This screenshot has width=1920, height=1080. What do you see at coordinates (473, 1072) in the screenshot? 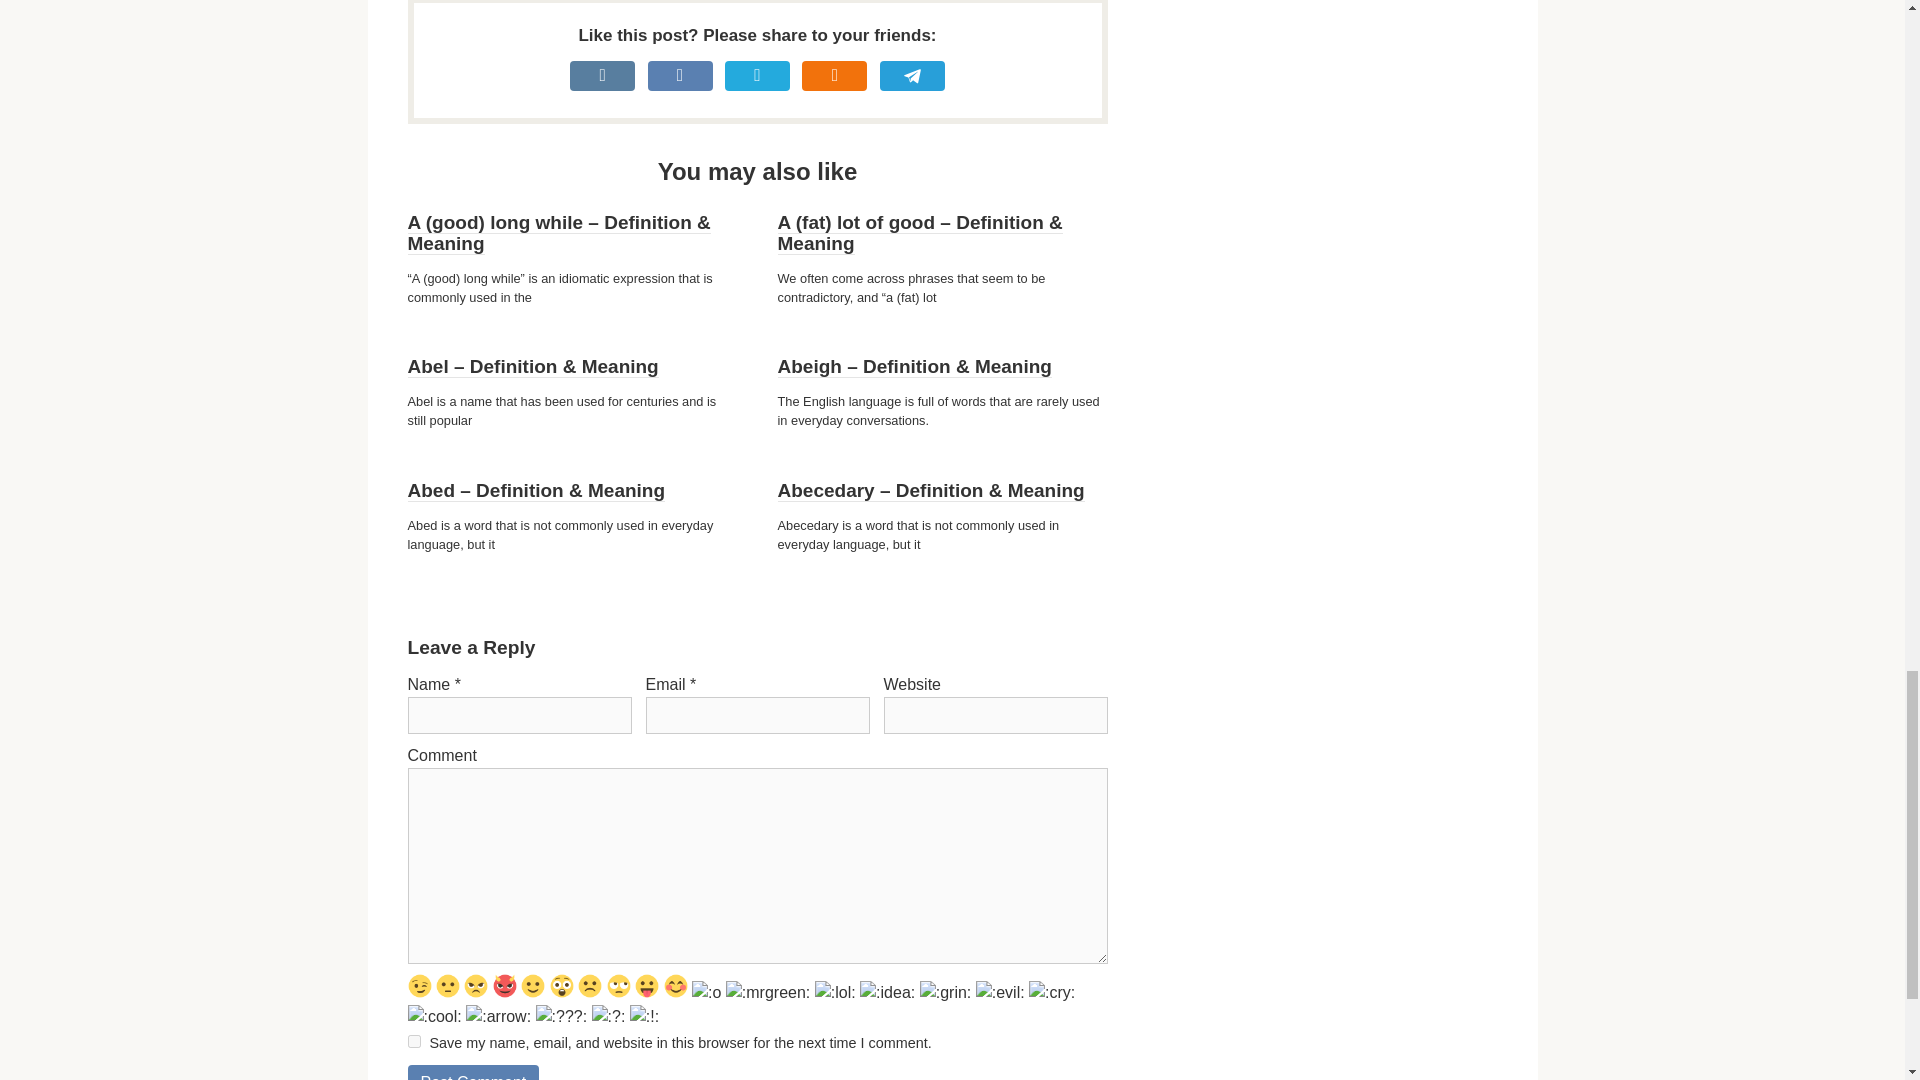
I see `Post Comment` at bounding box center [473, 1072].